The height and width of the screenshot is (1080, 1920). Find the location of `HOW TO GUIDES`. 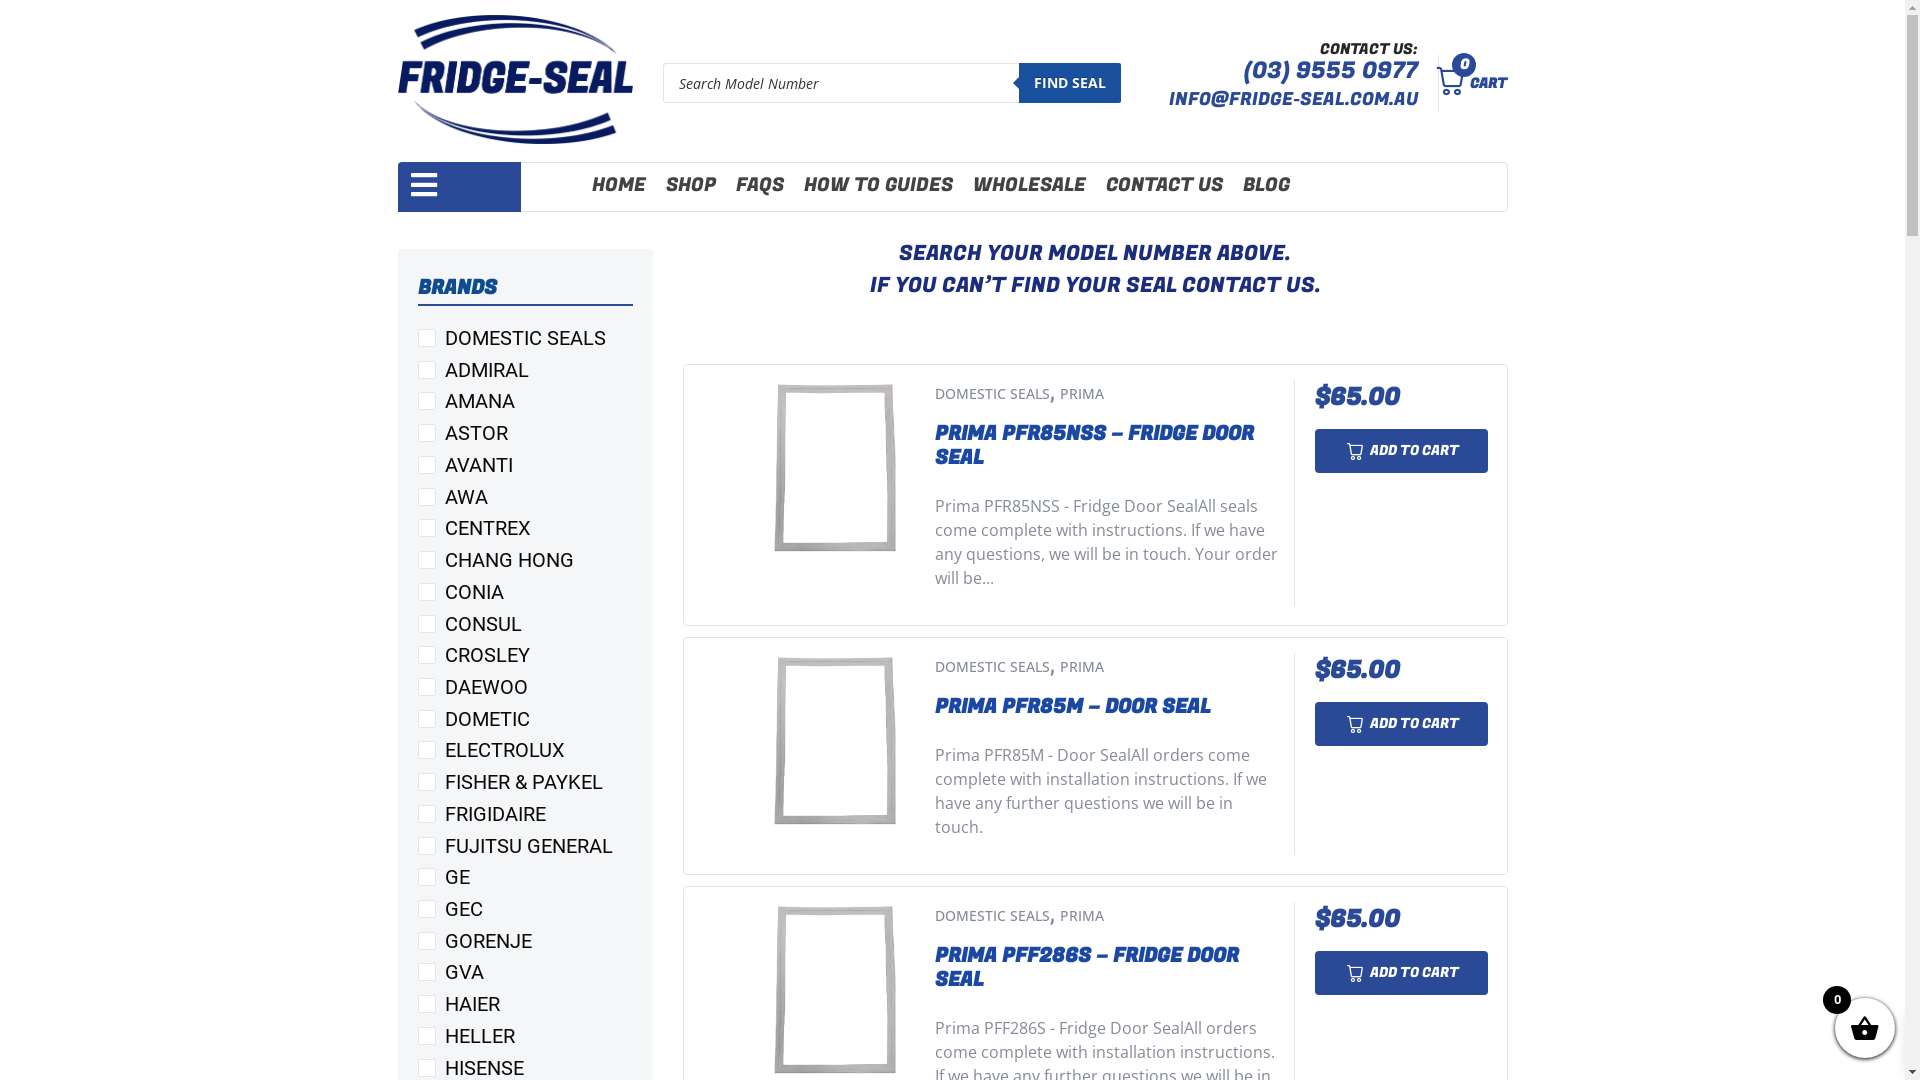

HOW TO GUIDES is located at coordinates (878, 186).